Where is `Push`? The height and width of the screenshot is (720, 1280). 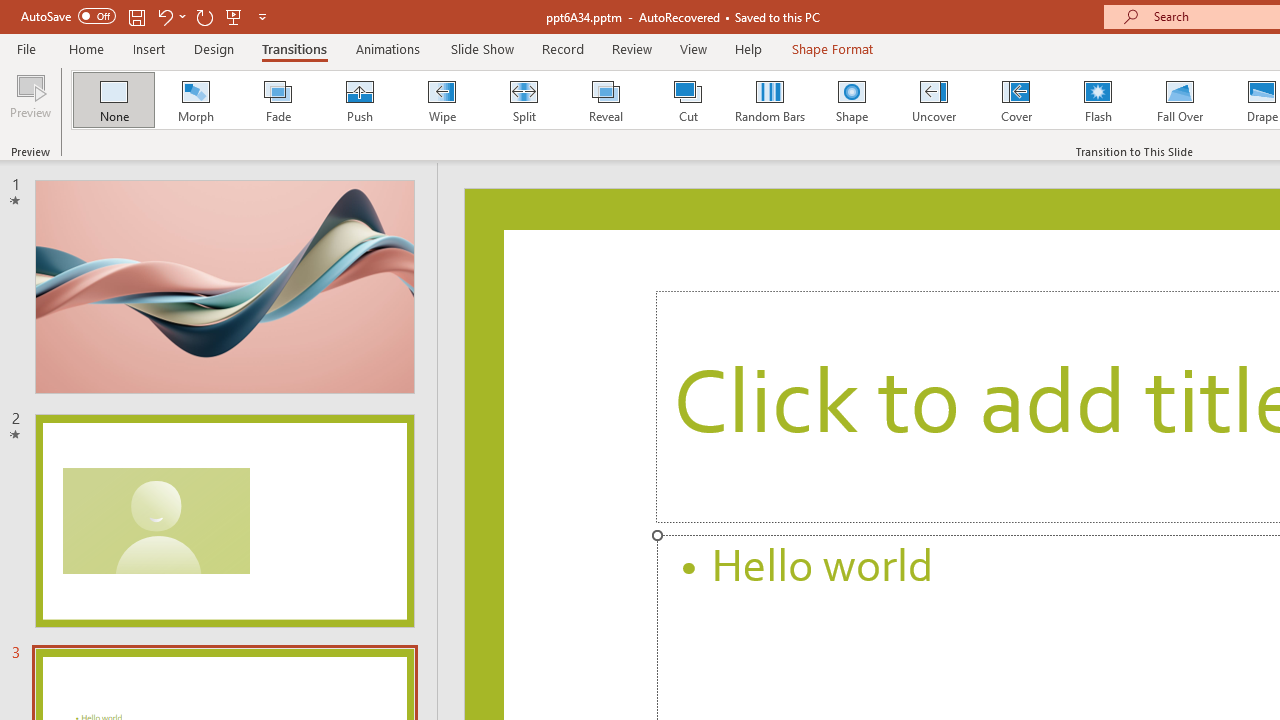
Push is located at coordinates (359, 100).